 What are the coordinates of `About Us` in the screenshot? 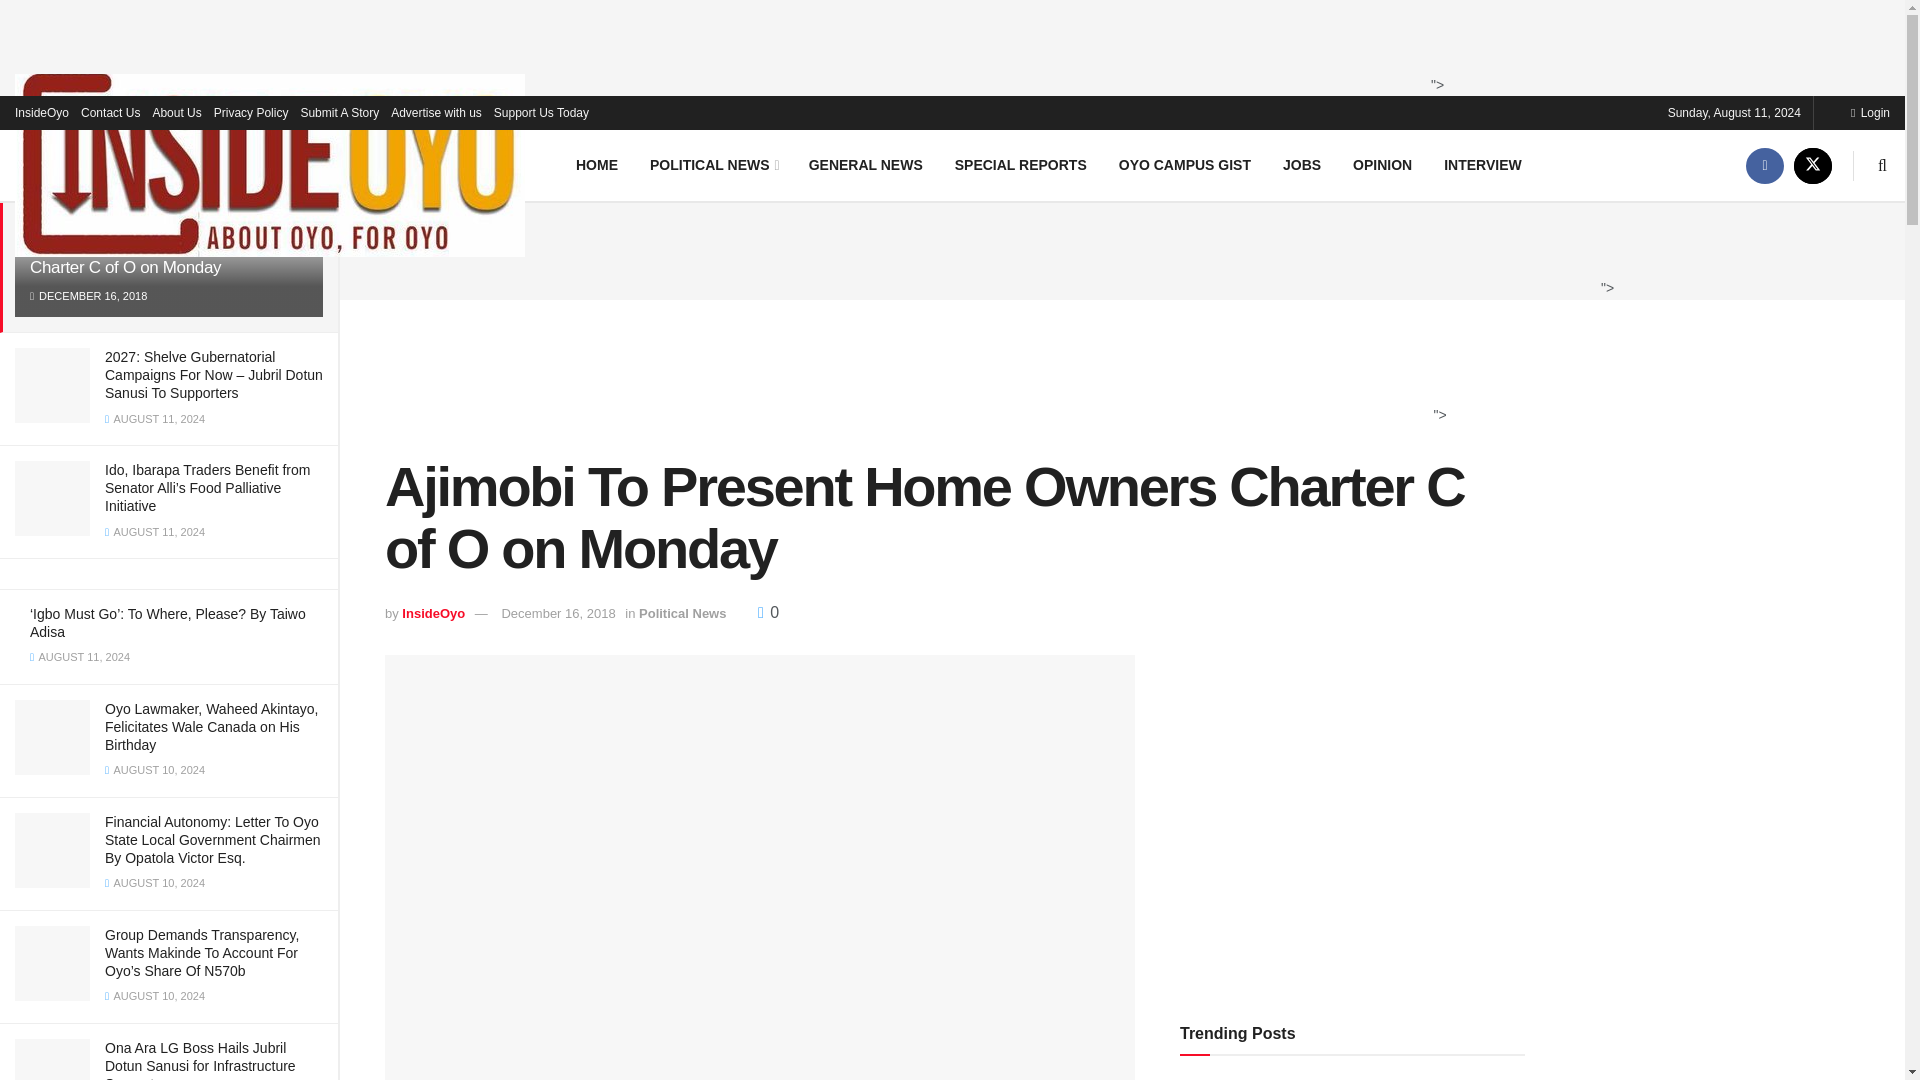 It's located at (176, 112).